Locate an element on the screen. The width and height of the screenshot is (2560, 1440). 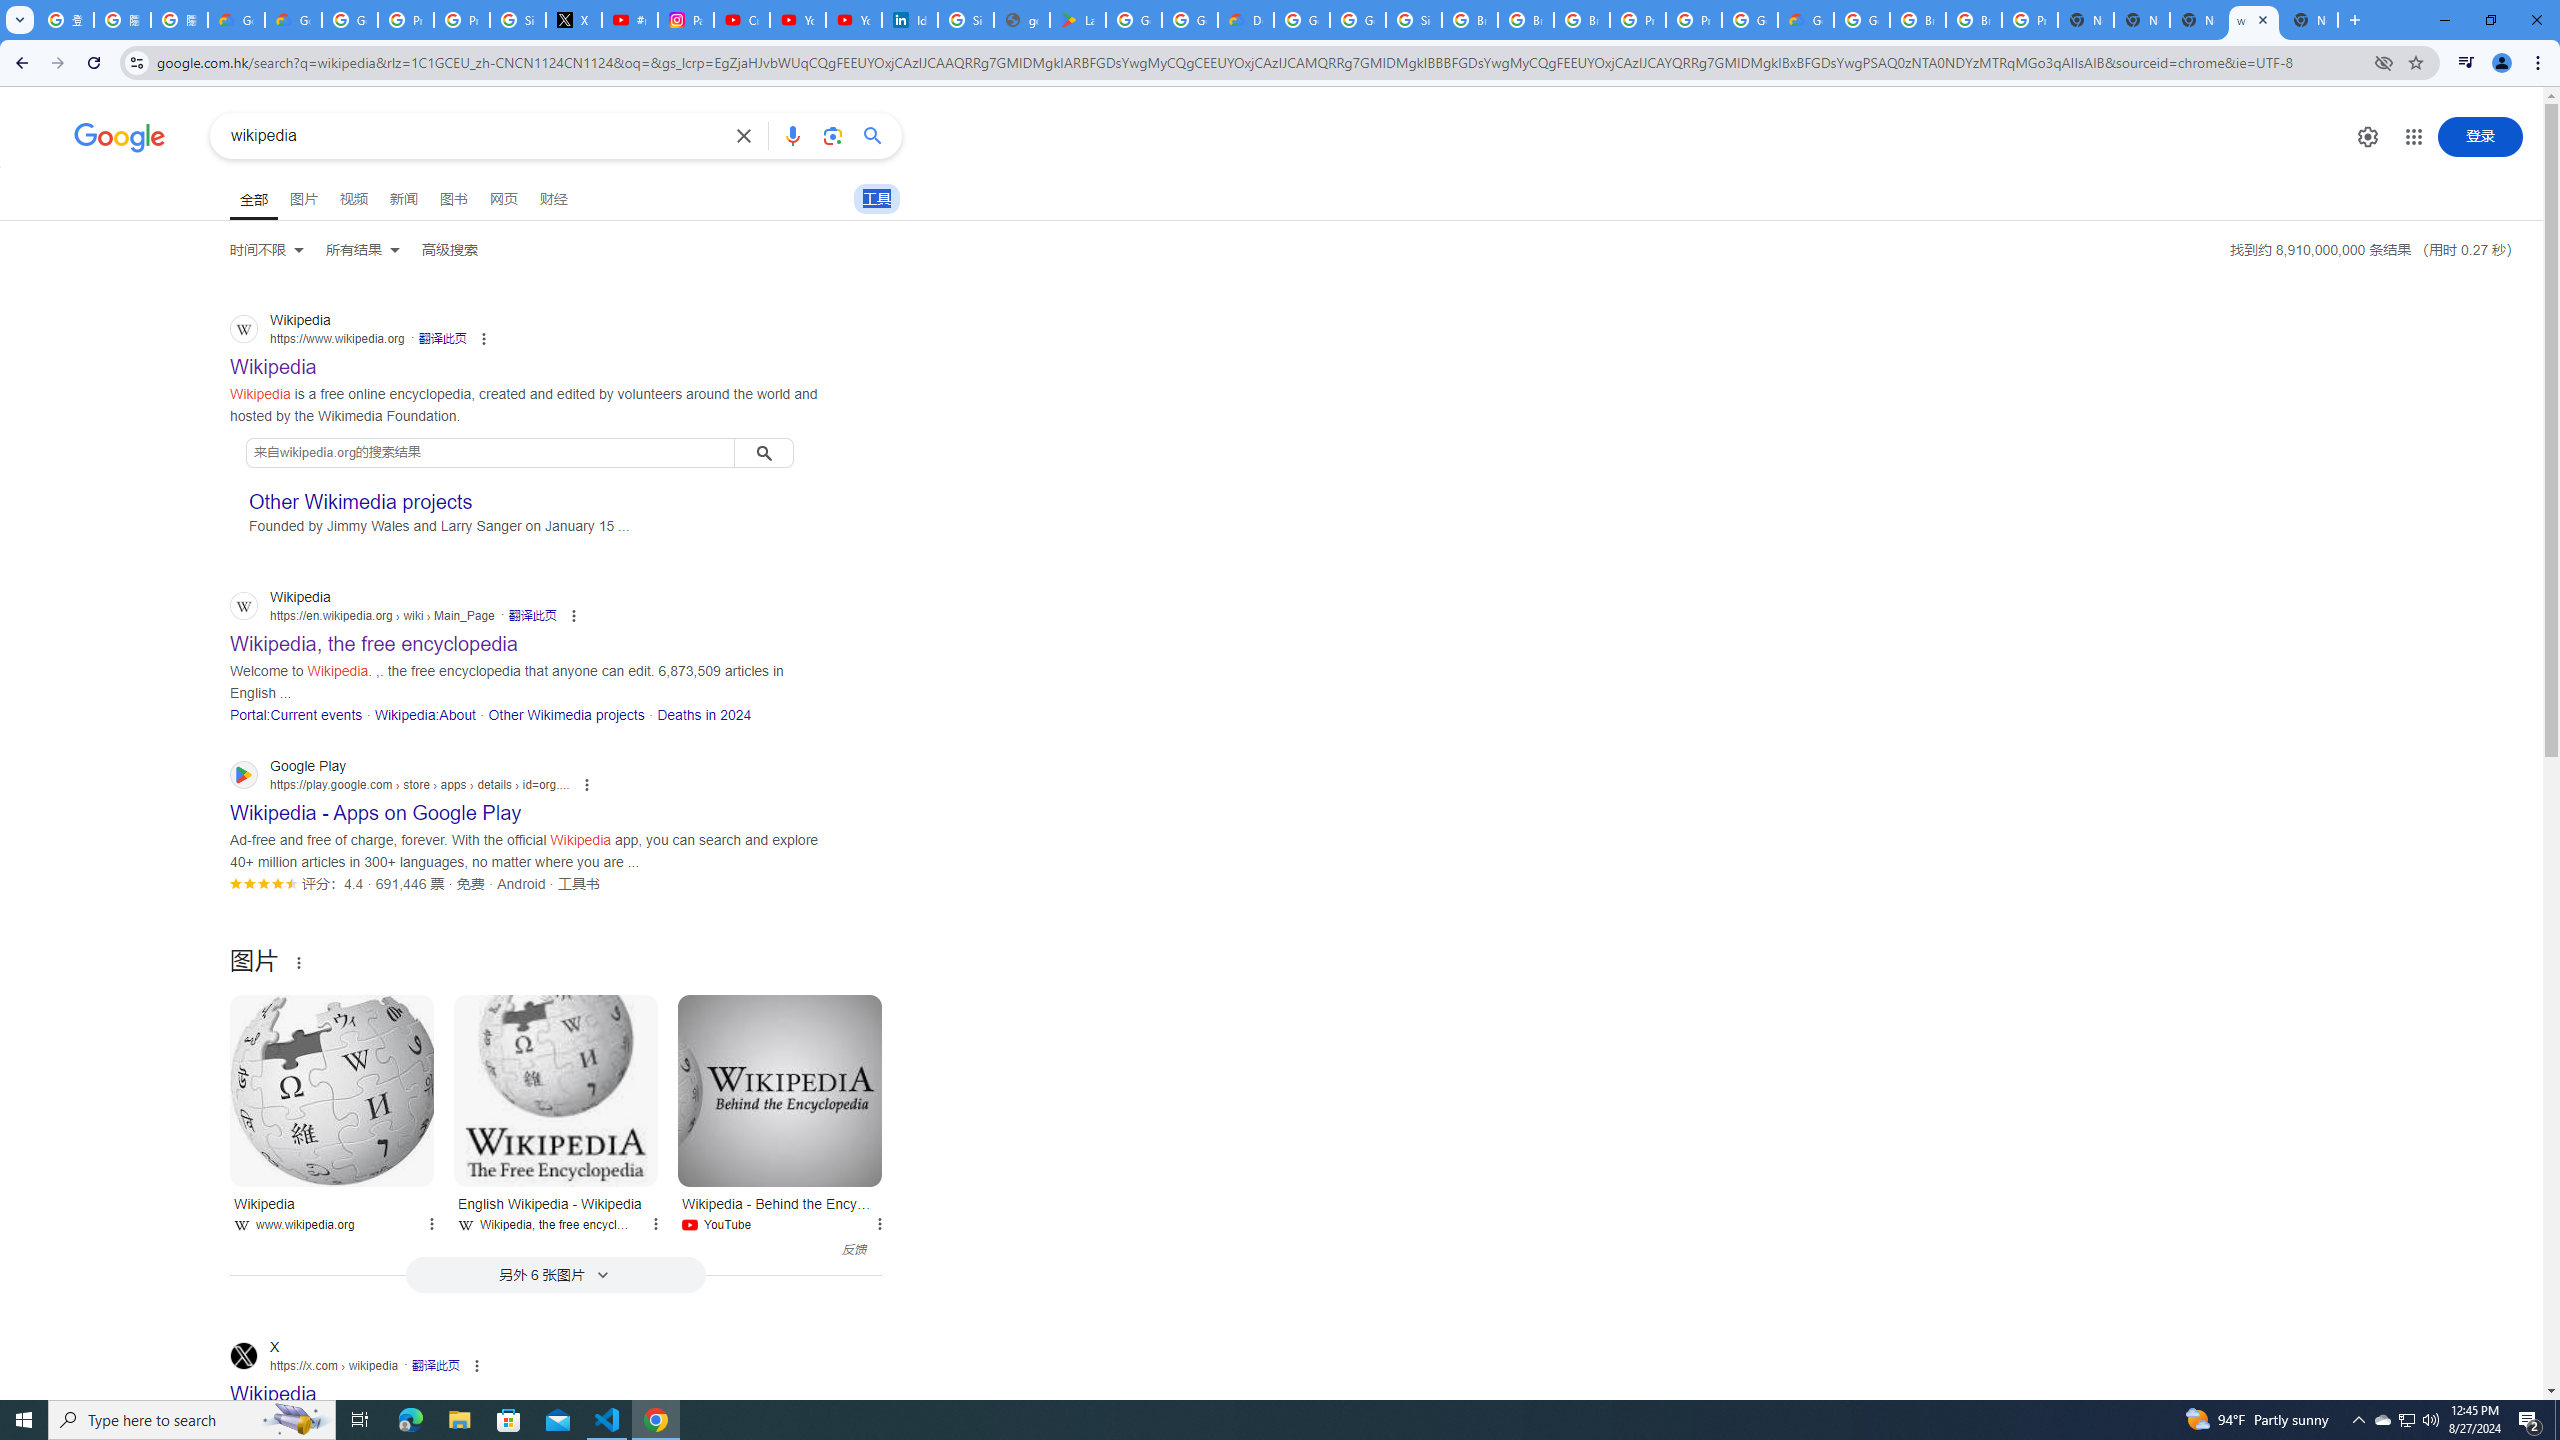
Google Cloud Platform is located at coordinates (1862, 20).